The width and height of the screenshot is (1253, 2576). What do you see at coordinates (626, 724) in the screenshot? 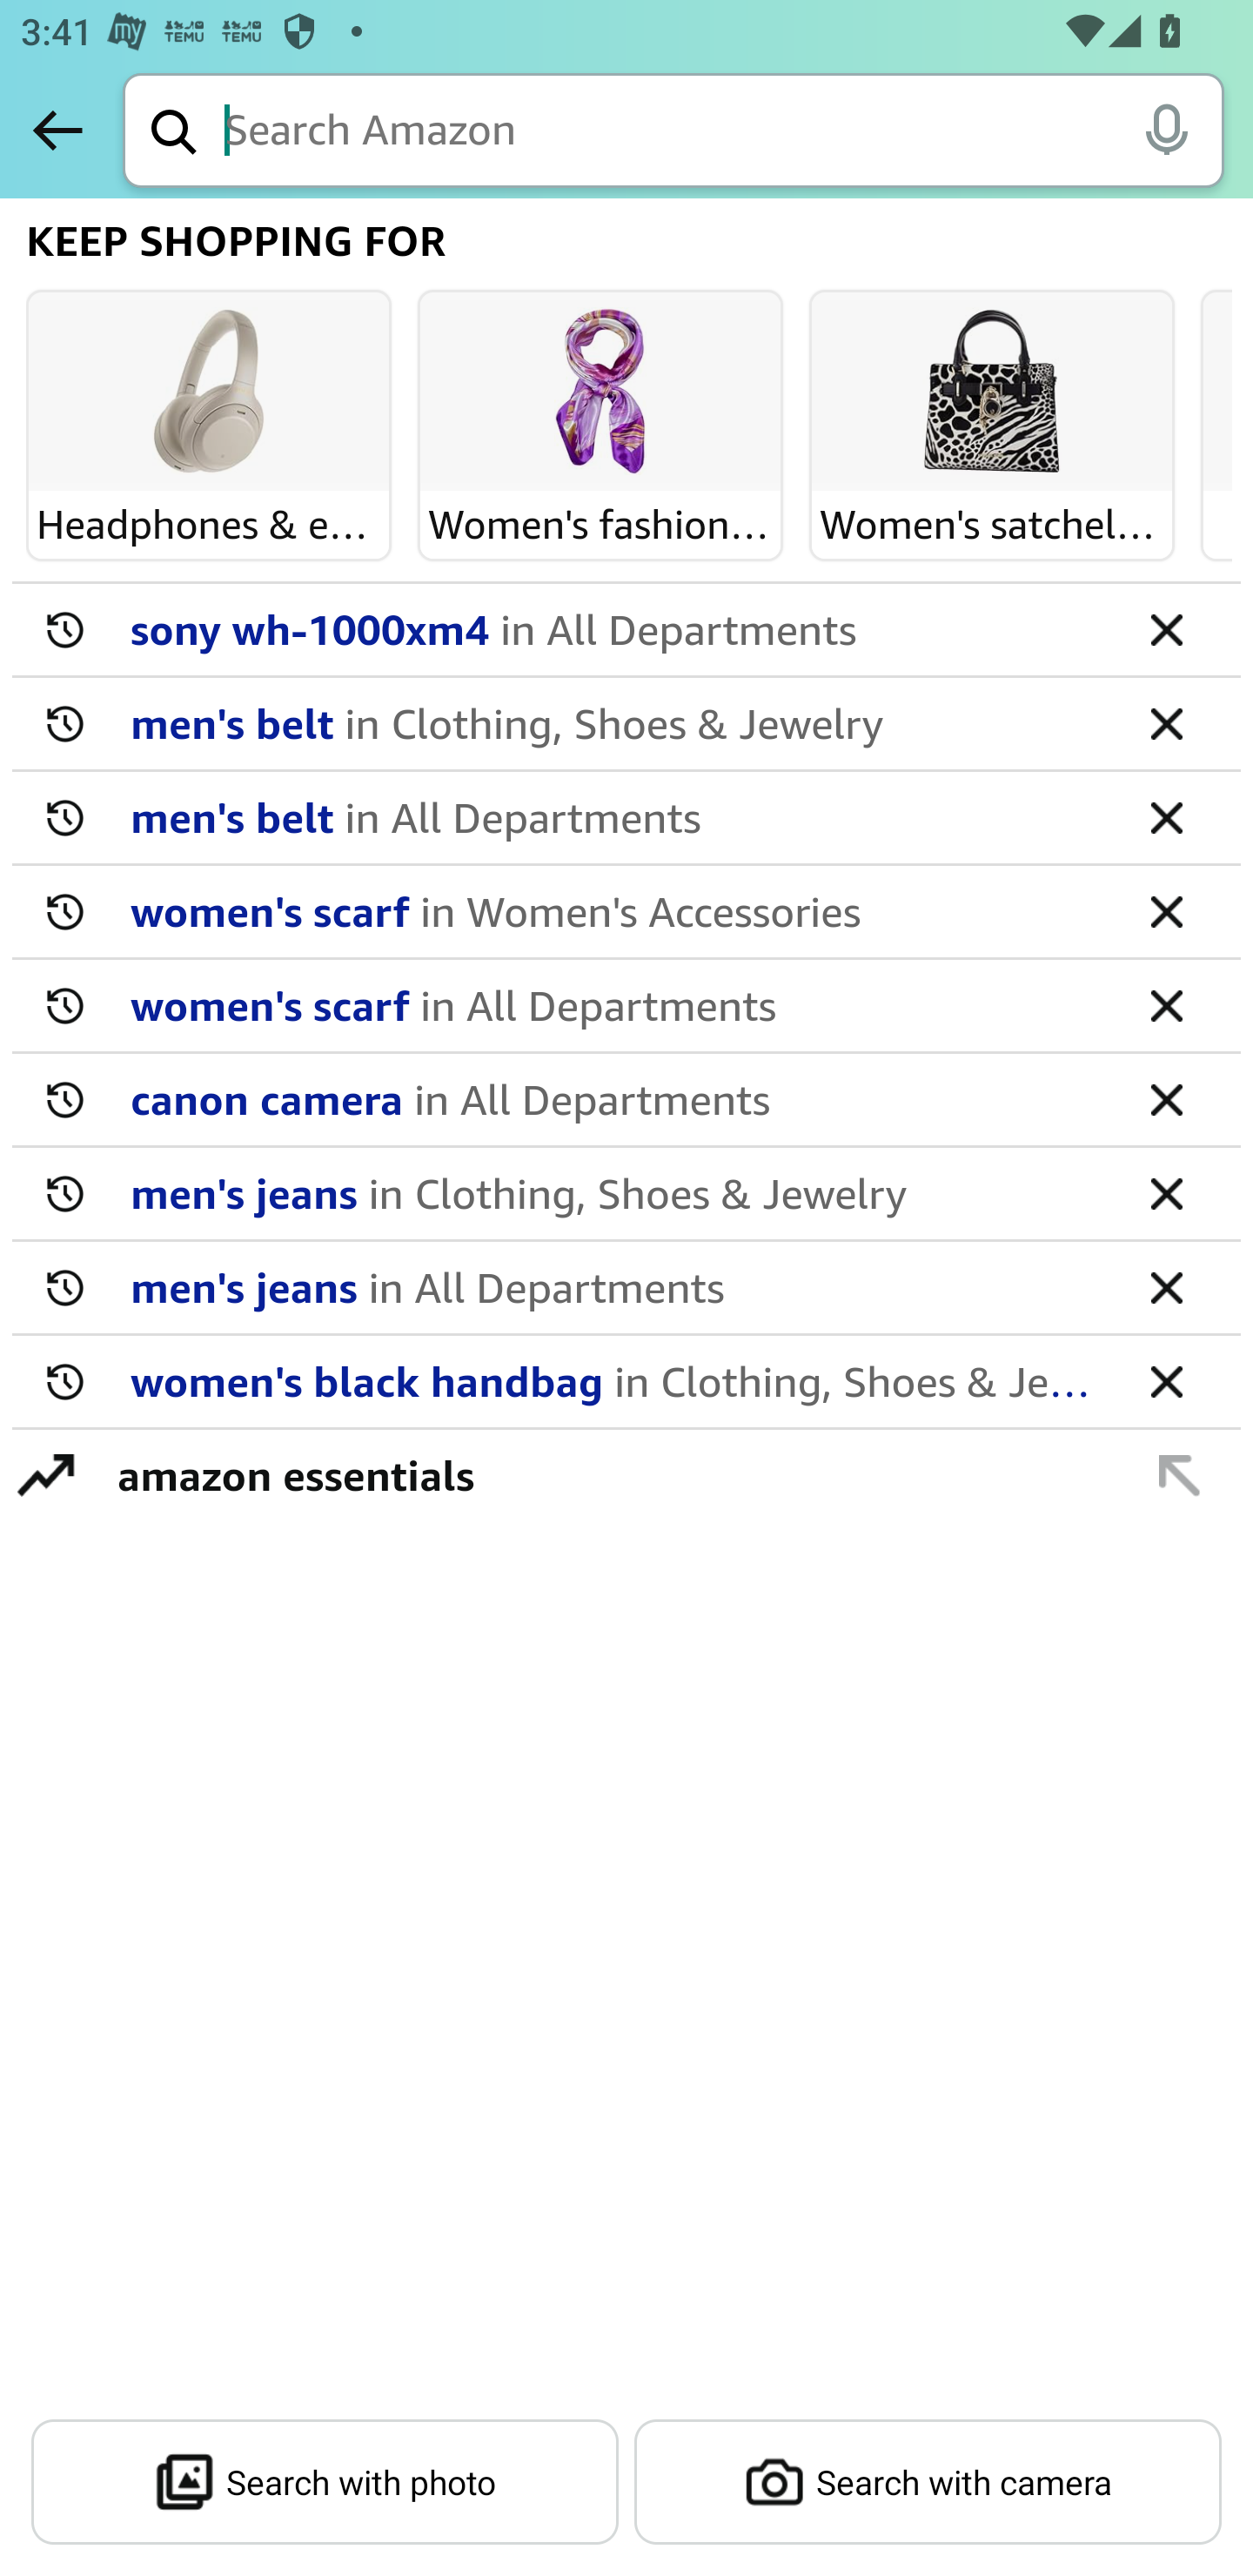
I see `men's belt delete` at bounding box center [626, 724].